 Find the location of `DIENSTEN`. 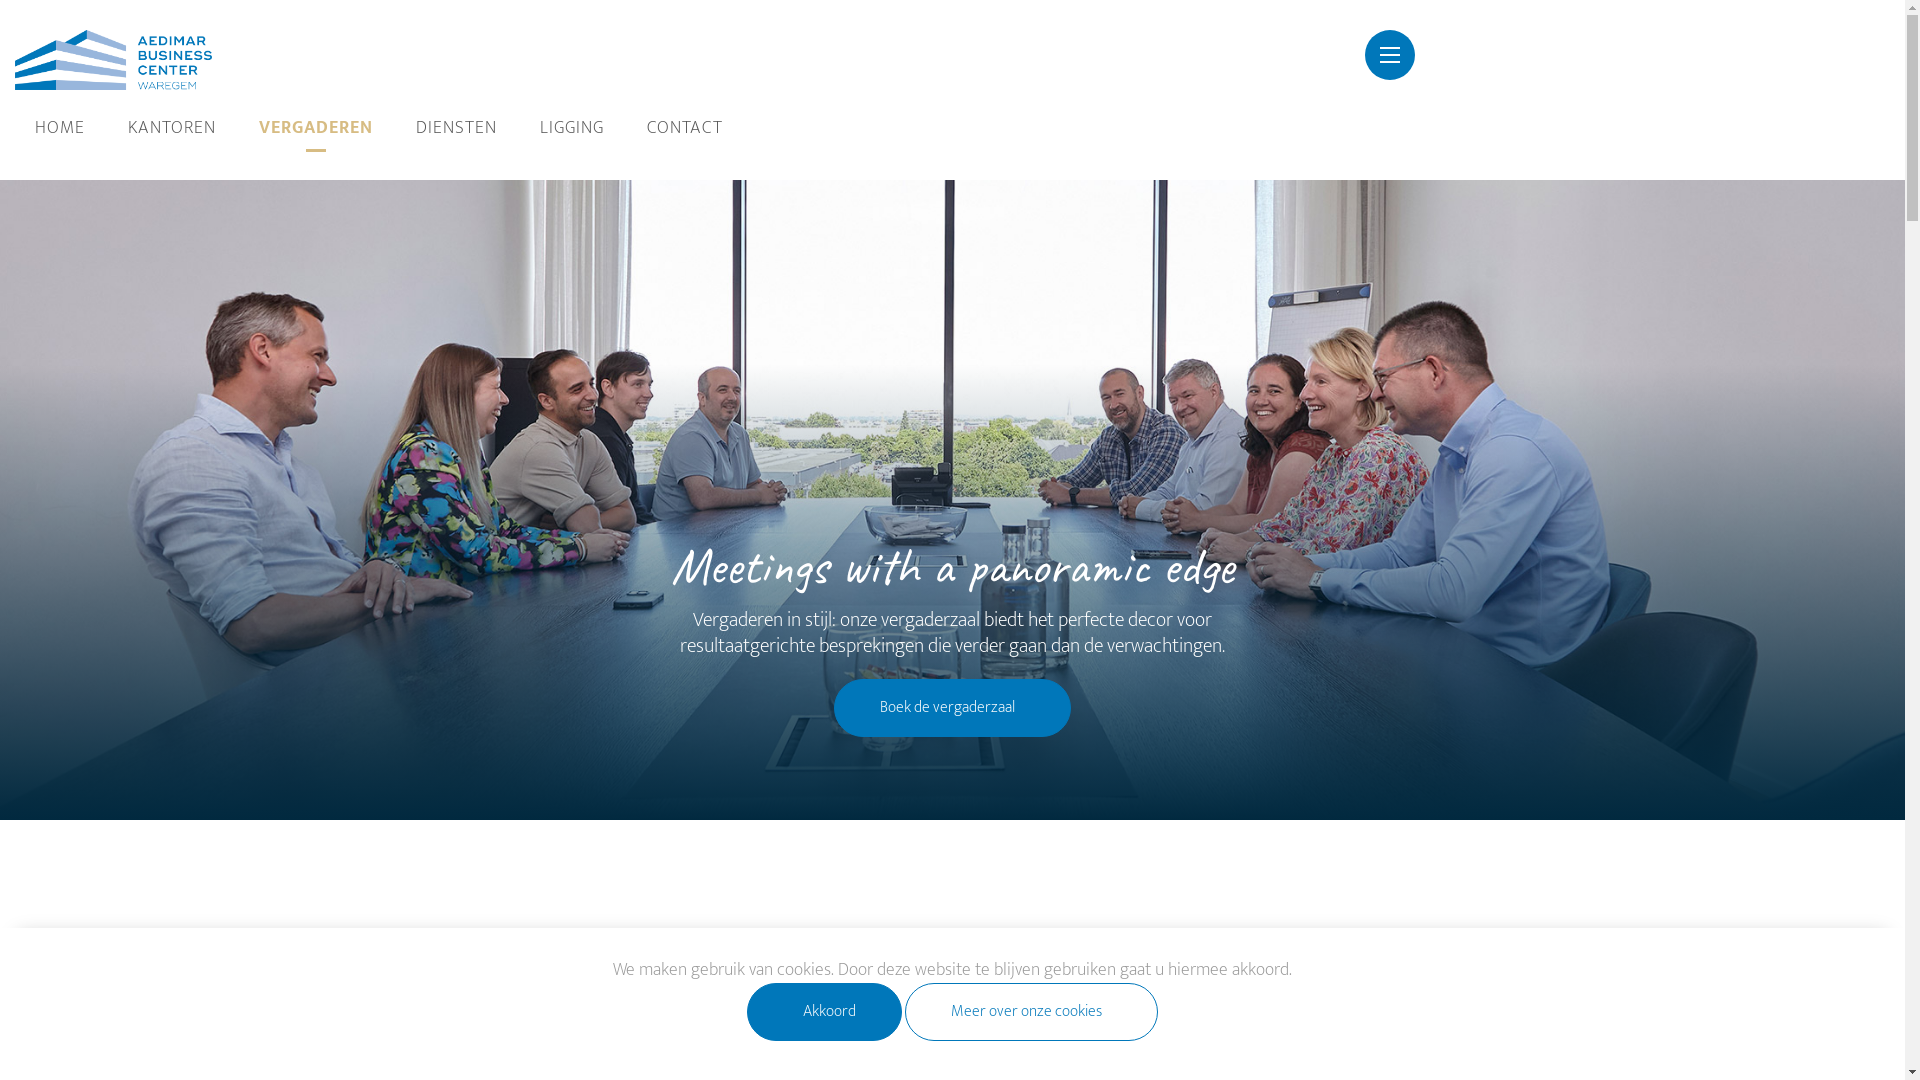

DIENSTEN is located at coordinates (456, 128).